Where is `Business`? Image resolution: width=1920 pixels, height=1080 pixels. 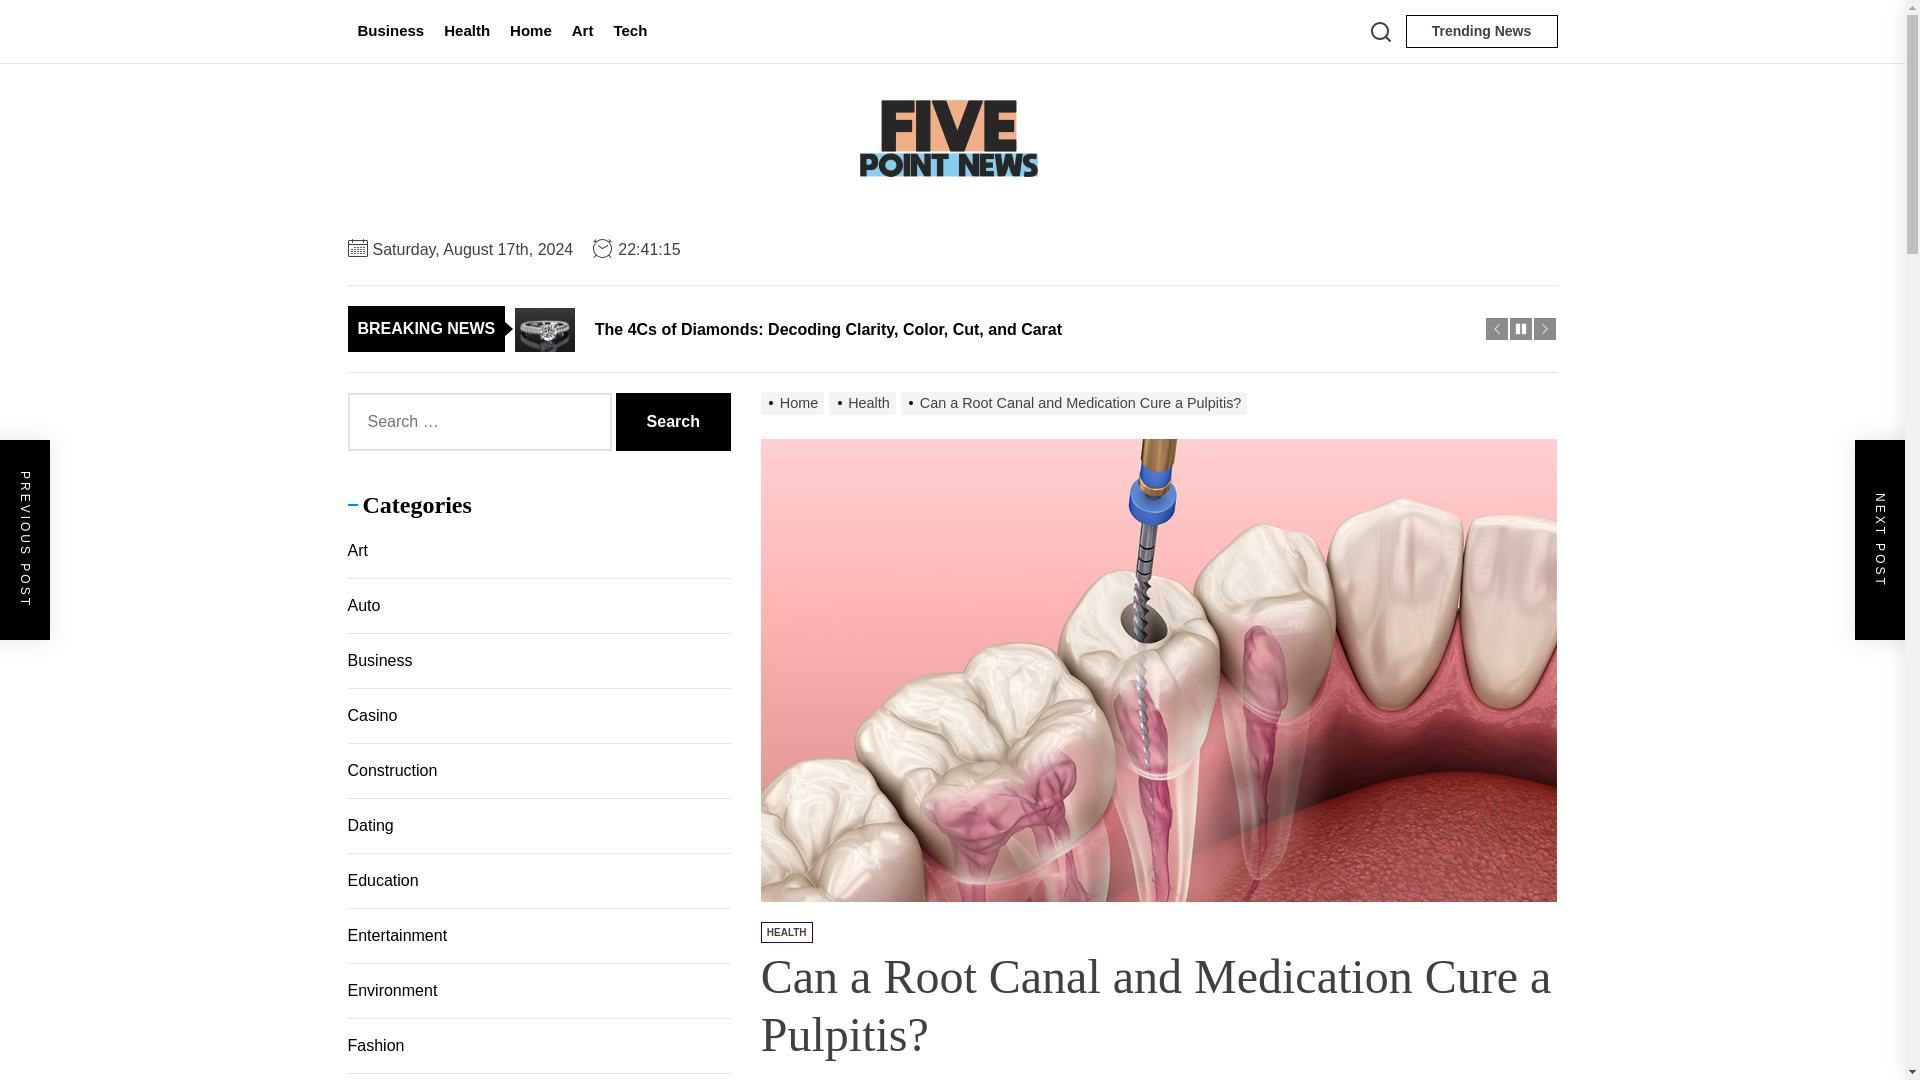 Business is located at coordinates (391, 31).